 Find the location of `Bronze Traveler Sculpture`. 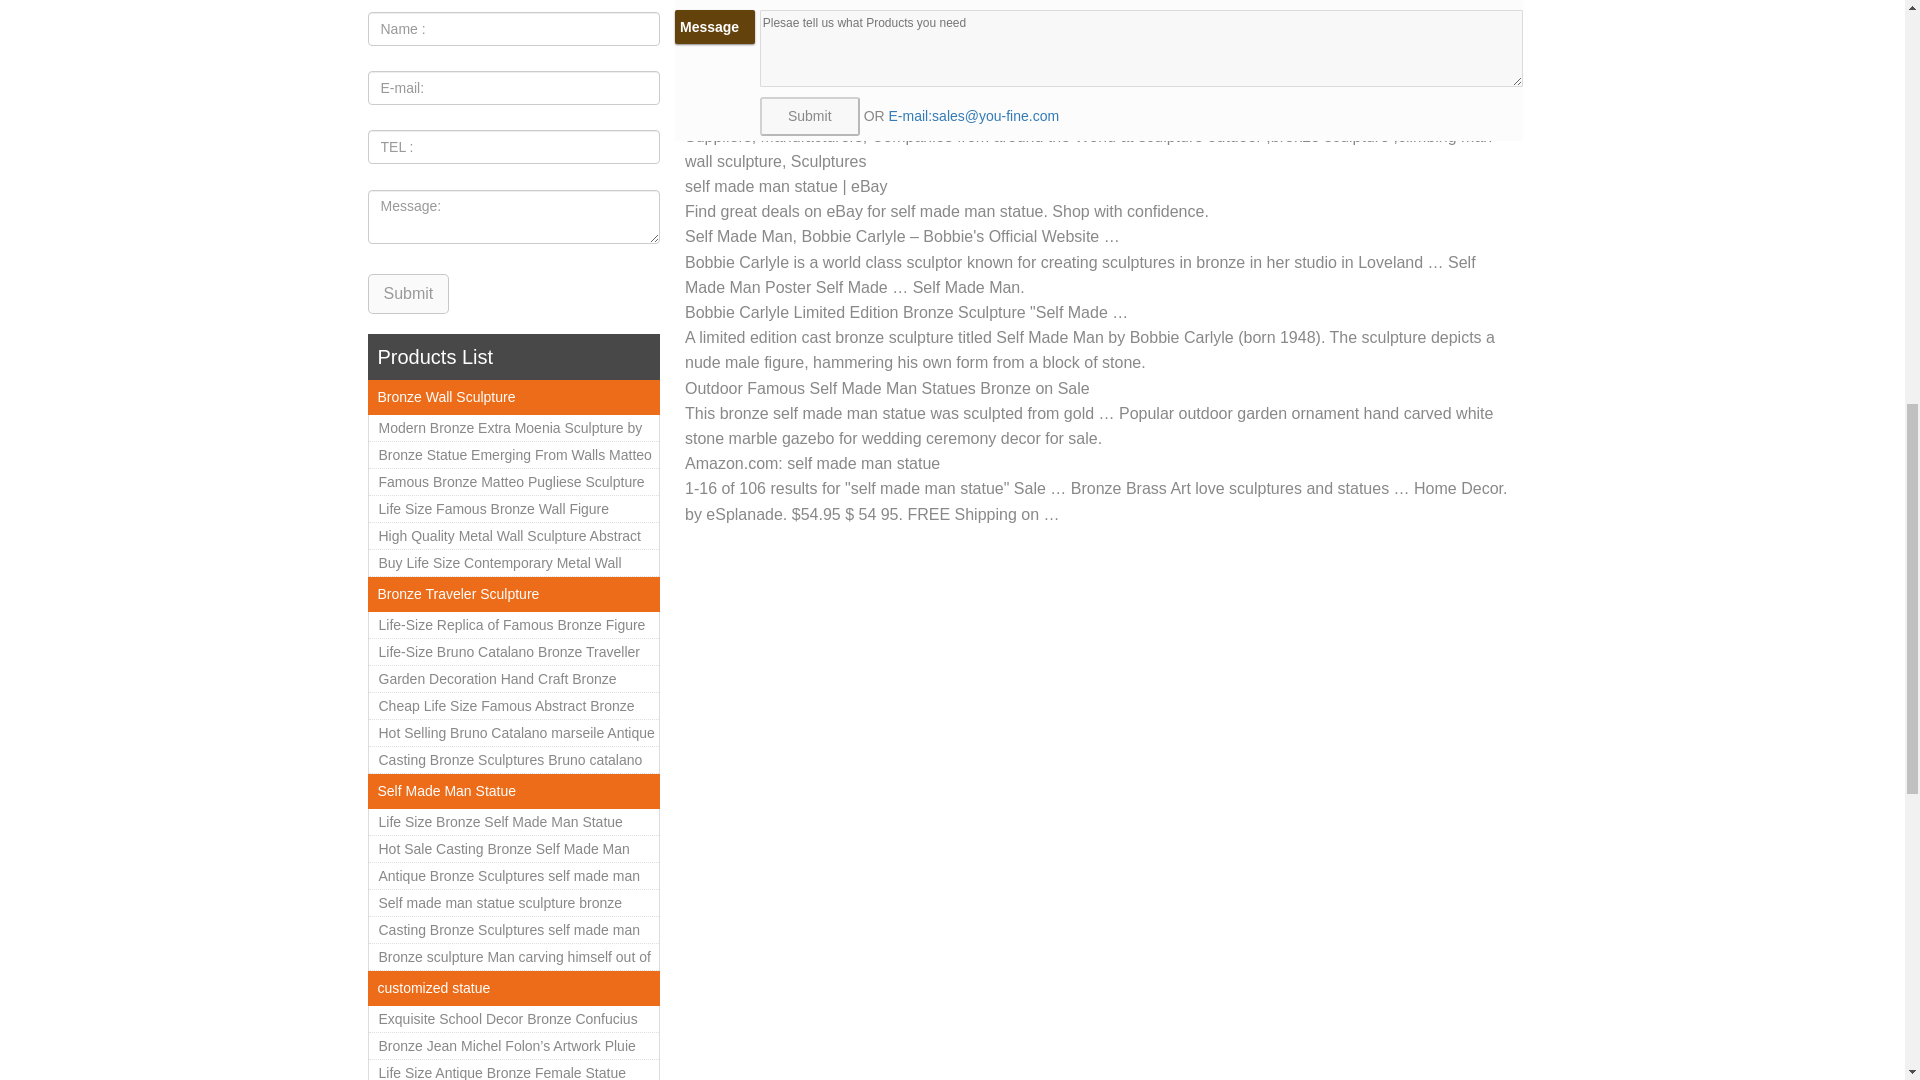

Bronze Traveler Sculpture is located at coordinates (458, 594).